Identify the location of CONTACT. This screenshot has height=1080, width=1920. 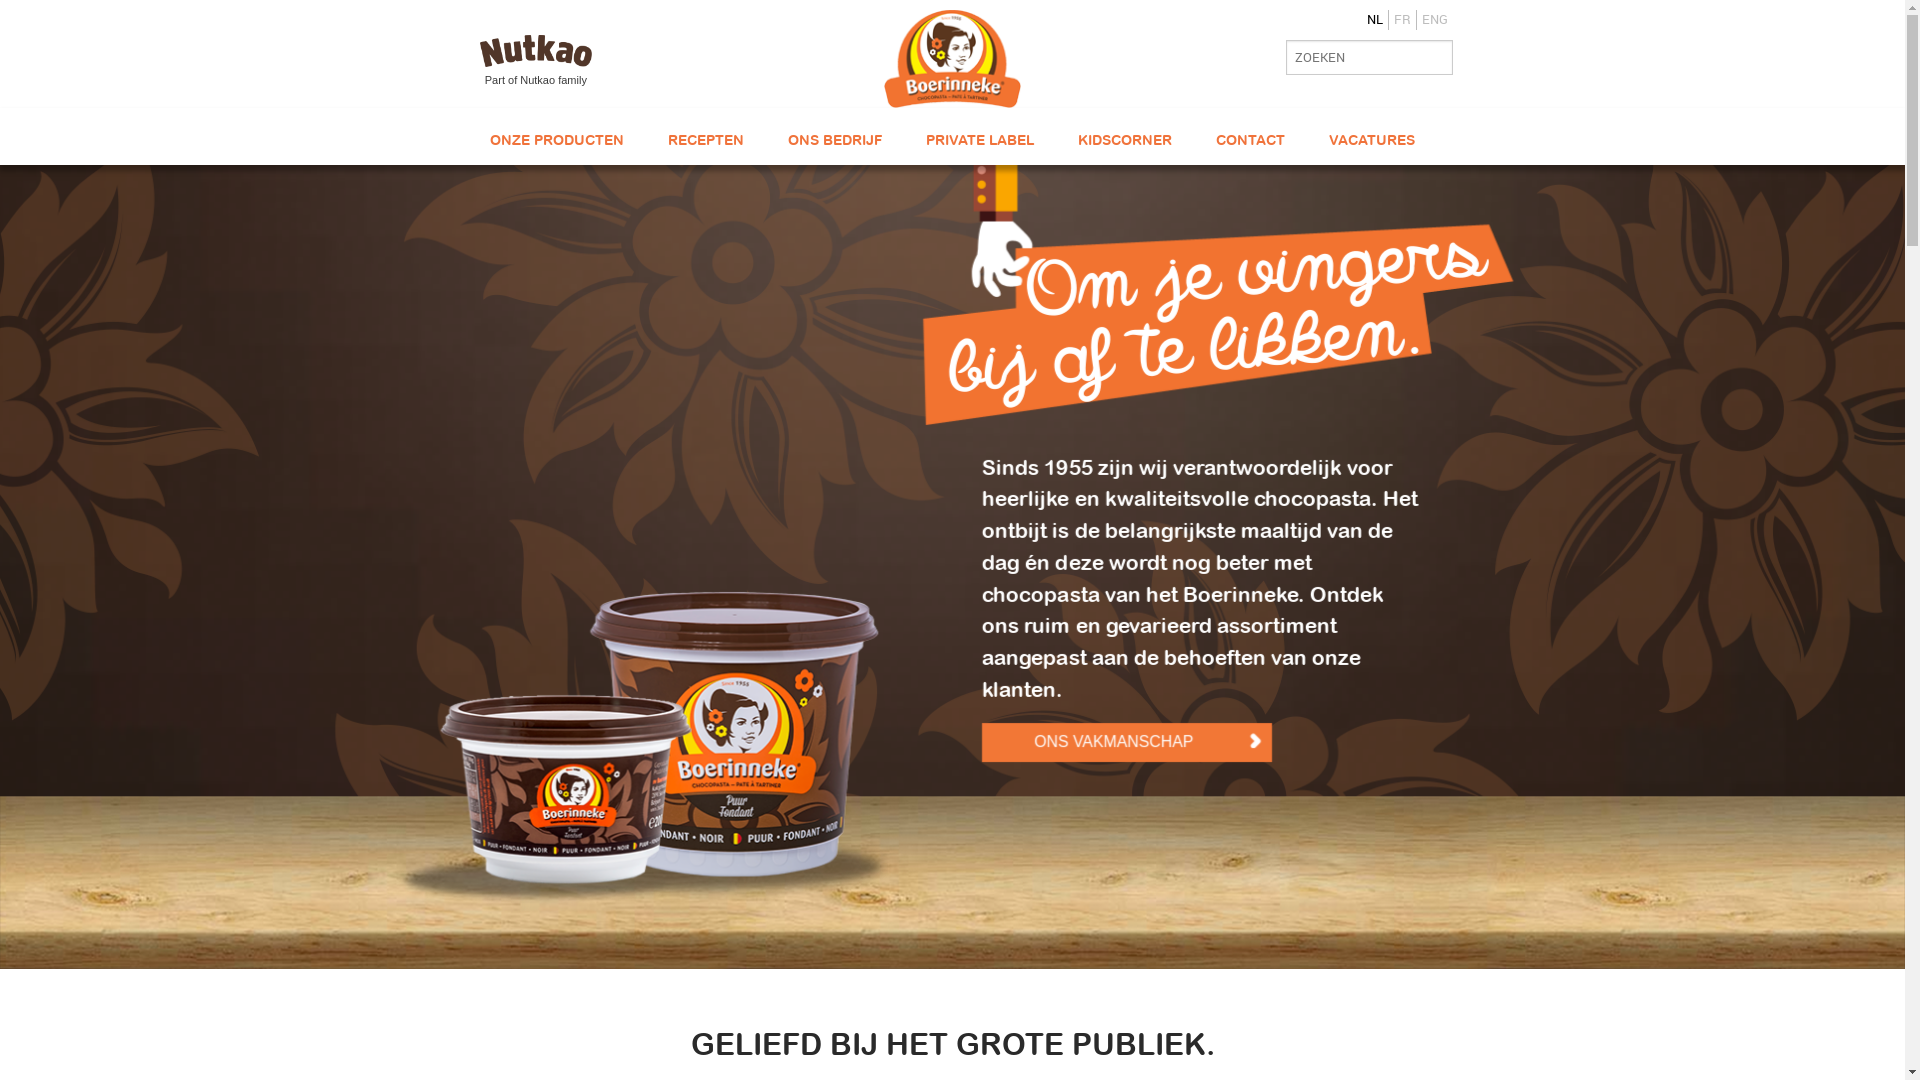
(1250, 140).